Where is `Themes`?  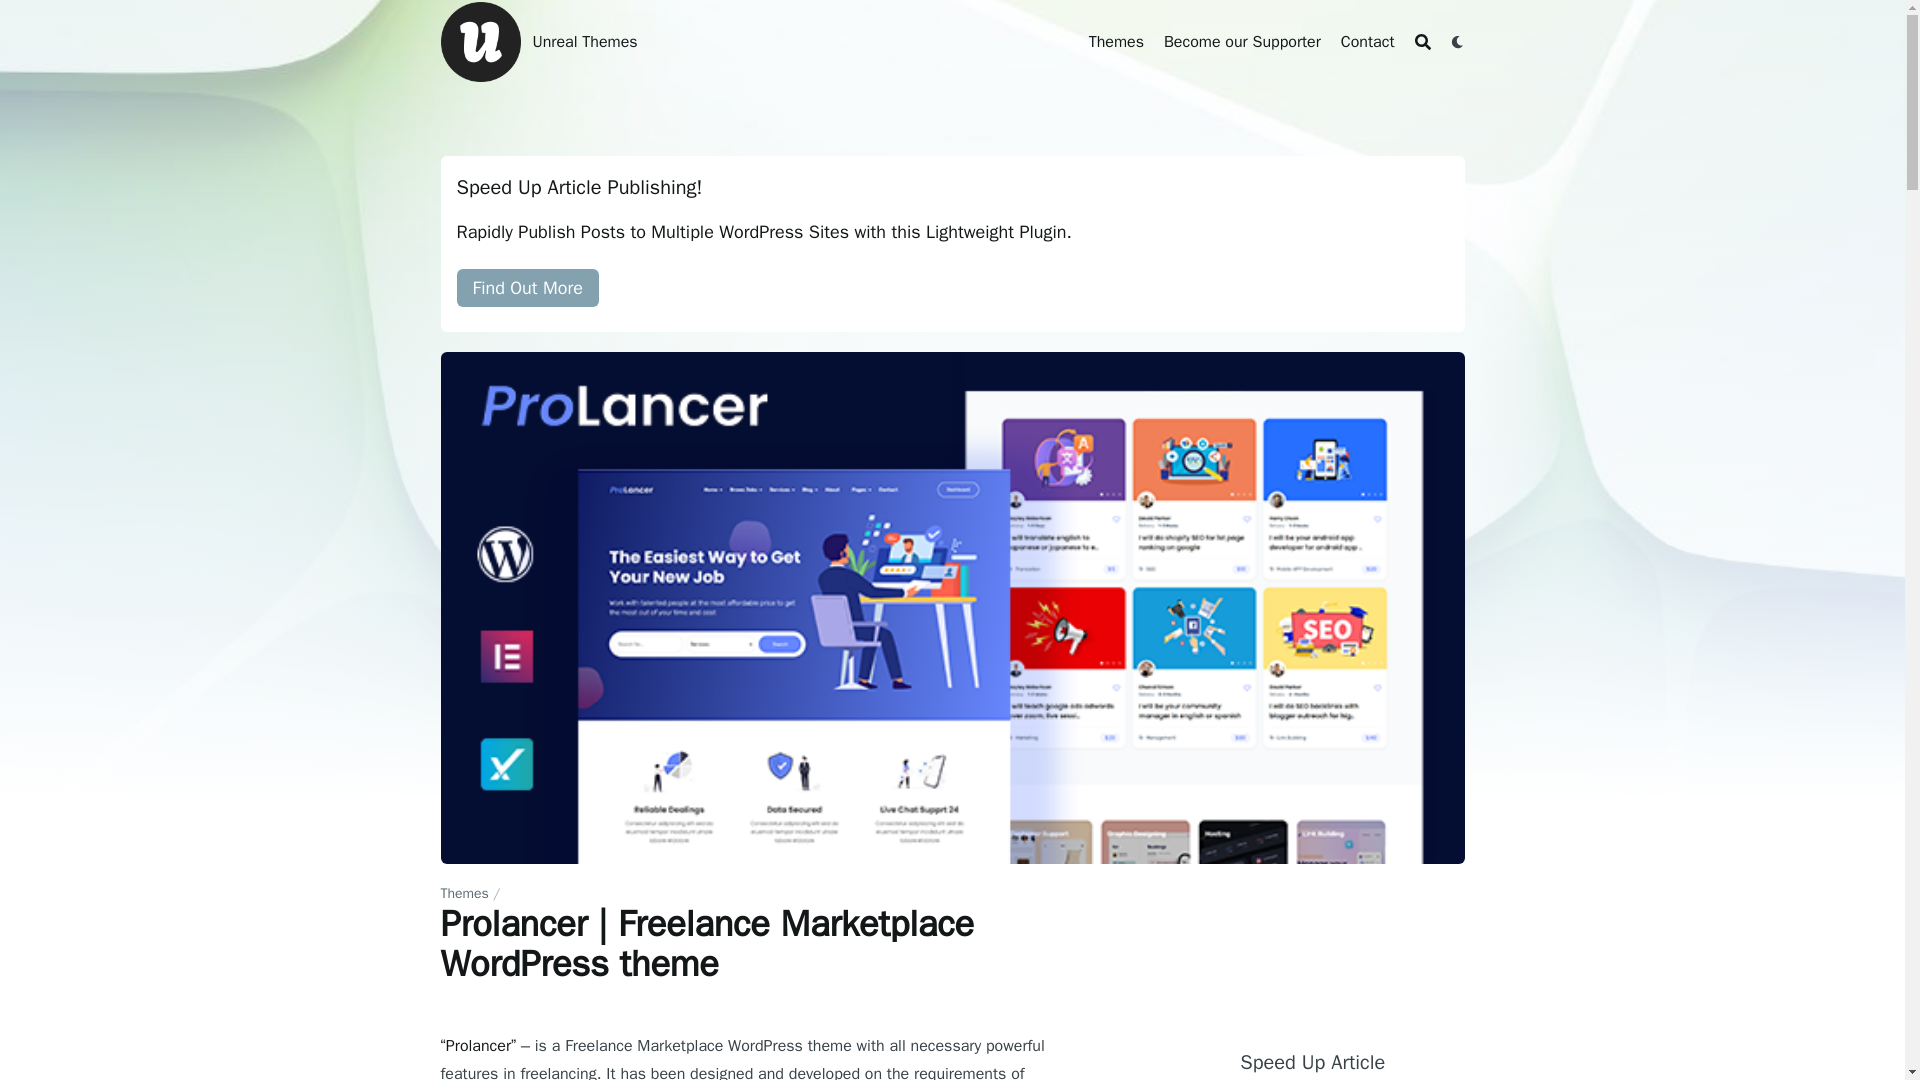
Themes is located at coordinates (463, 892).